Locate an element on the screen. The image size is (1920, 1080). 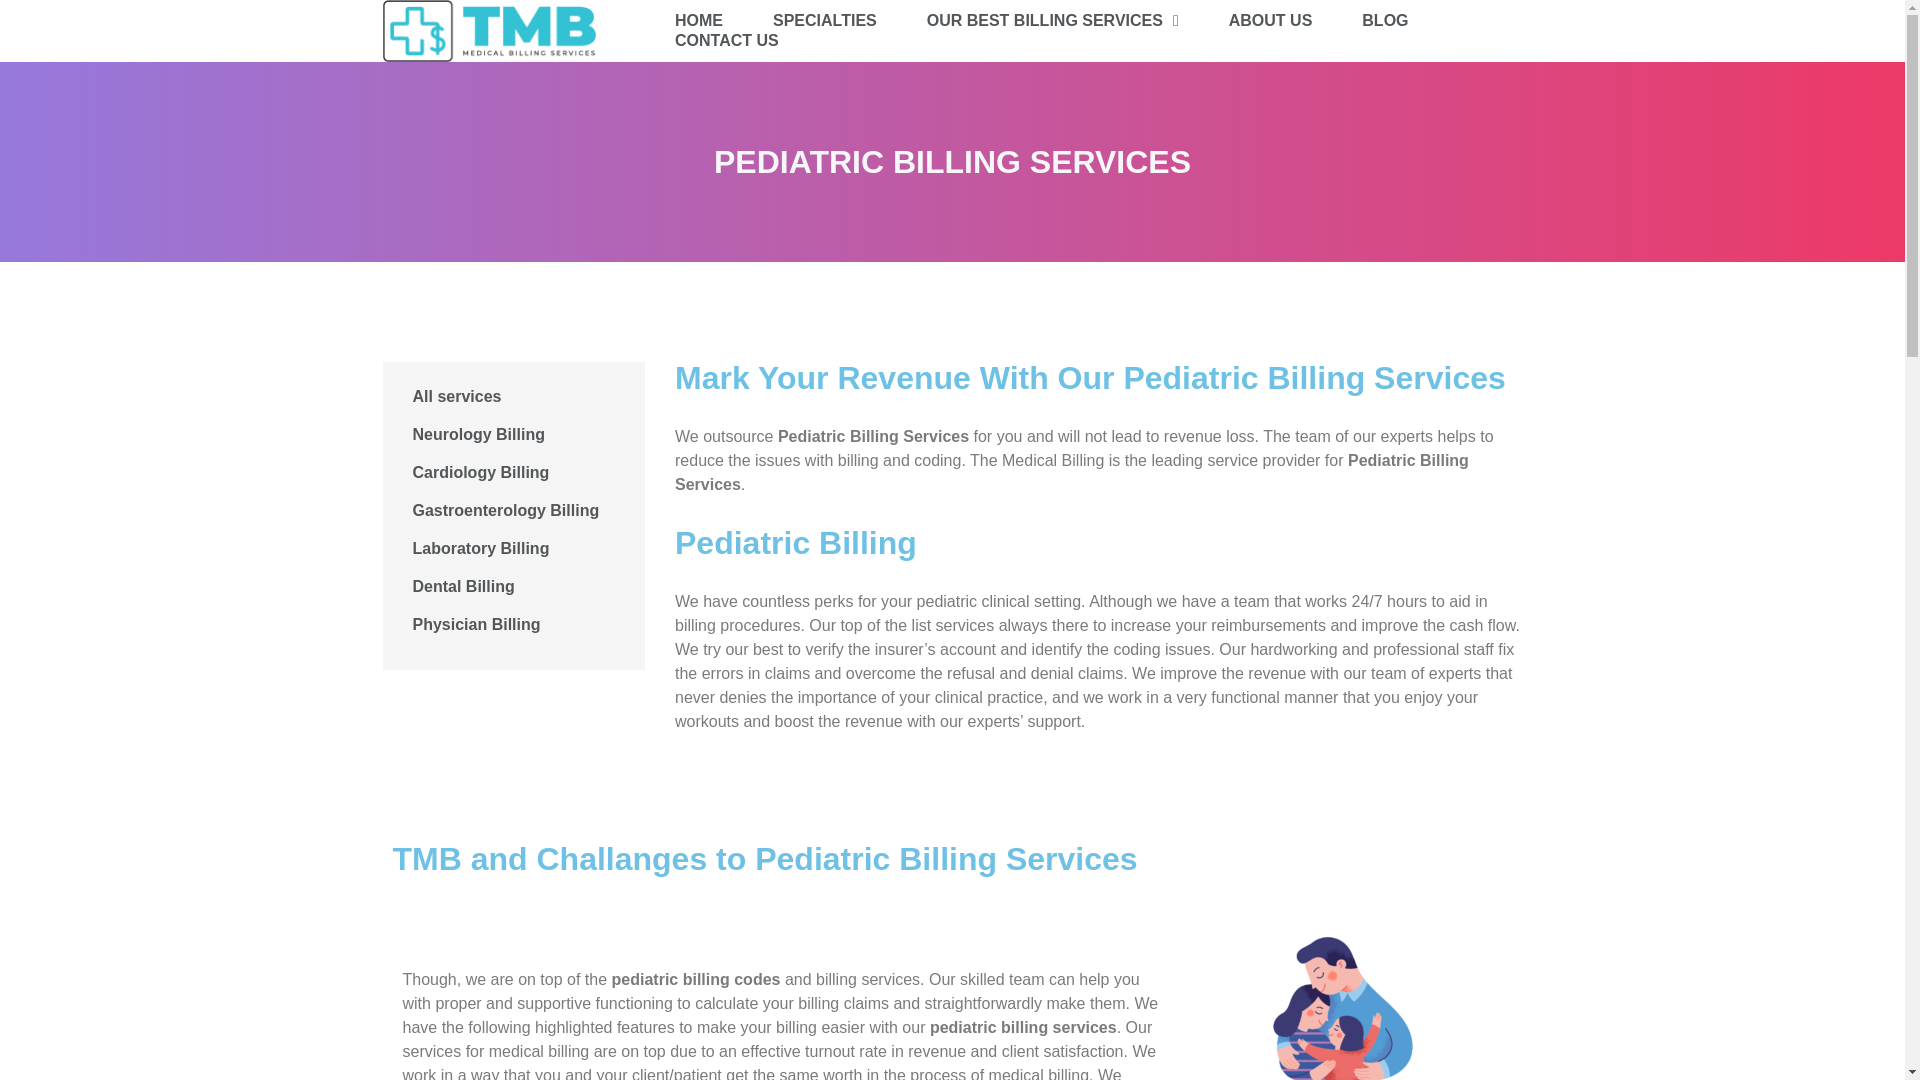
All services is located at coordinates (513, 396).